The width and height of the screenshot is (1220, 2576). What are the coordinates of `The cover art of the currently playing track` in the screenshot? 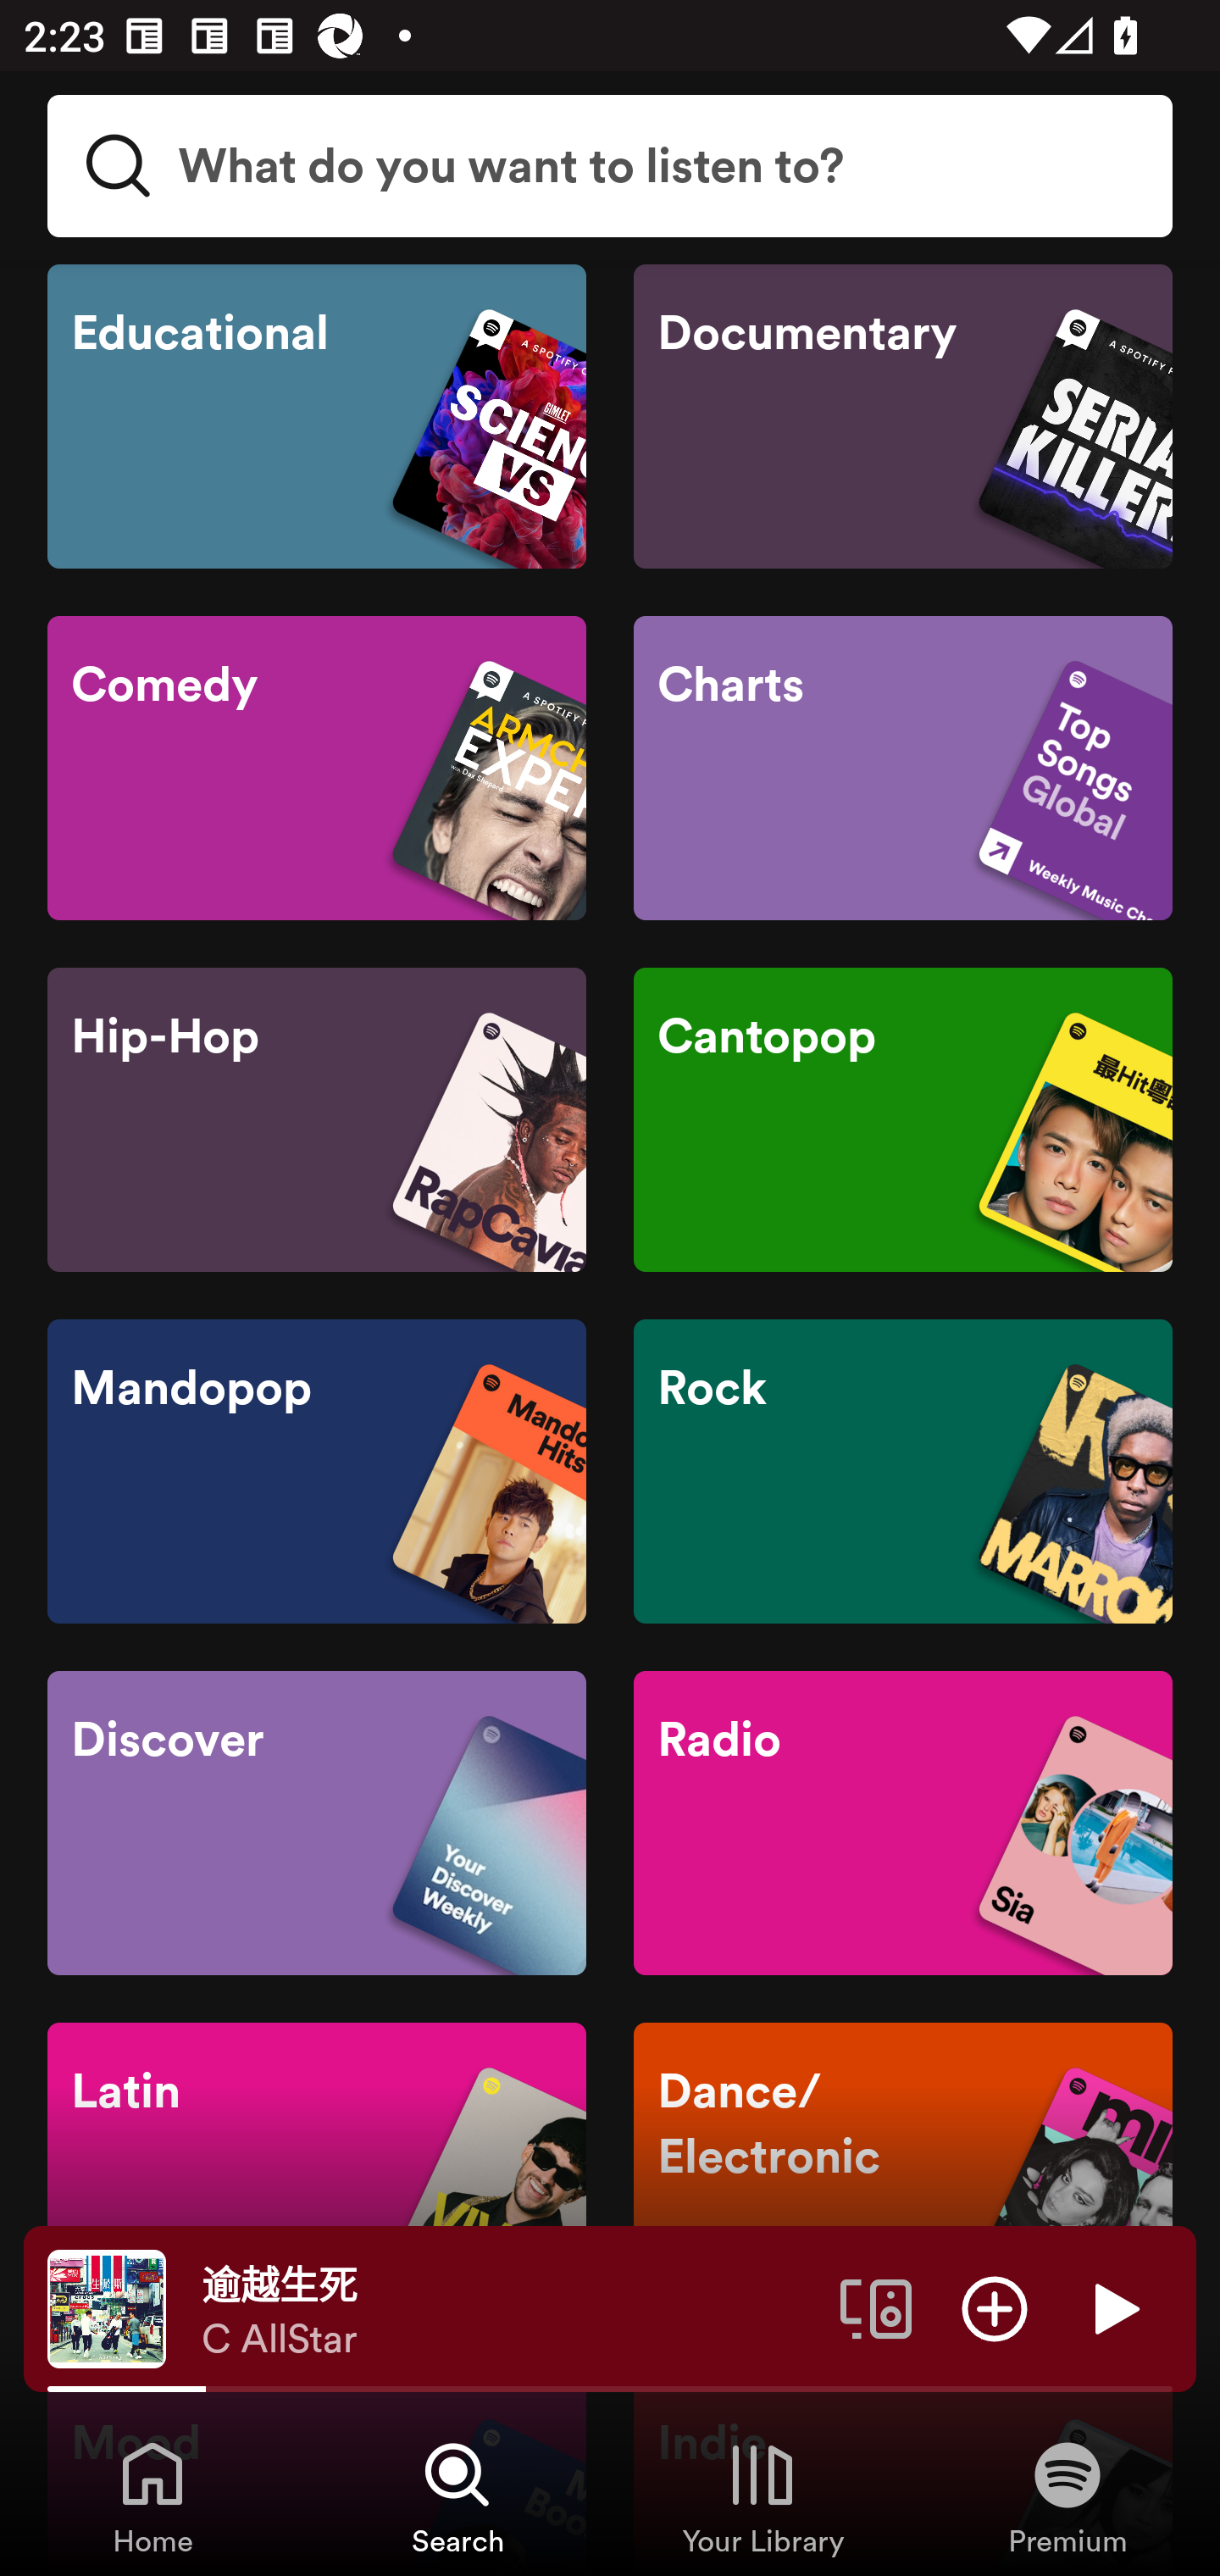 It's located at (107, 2307).